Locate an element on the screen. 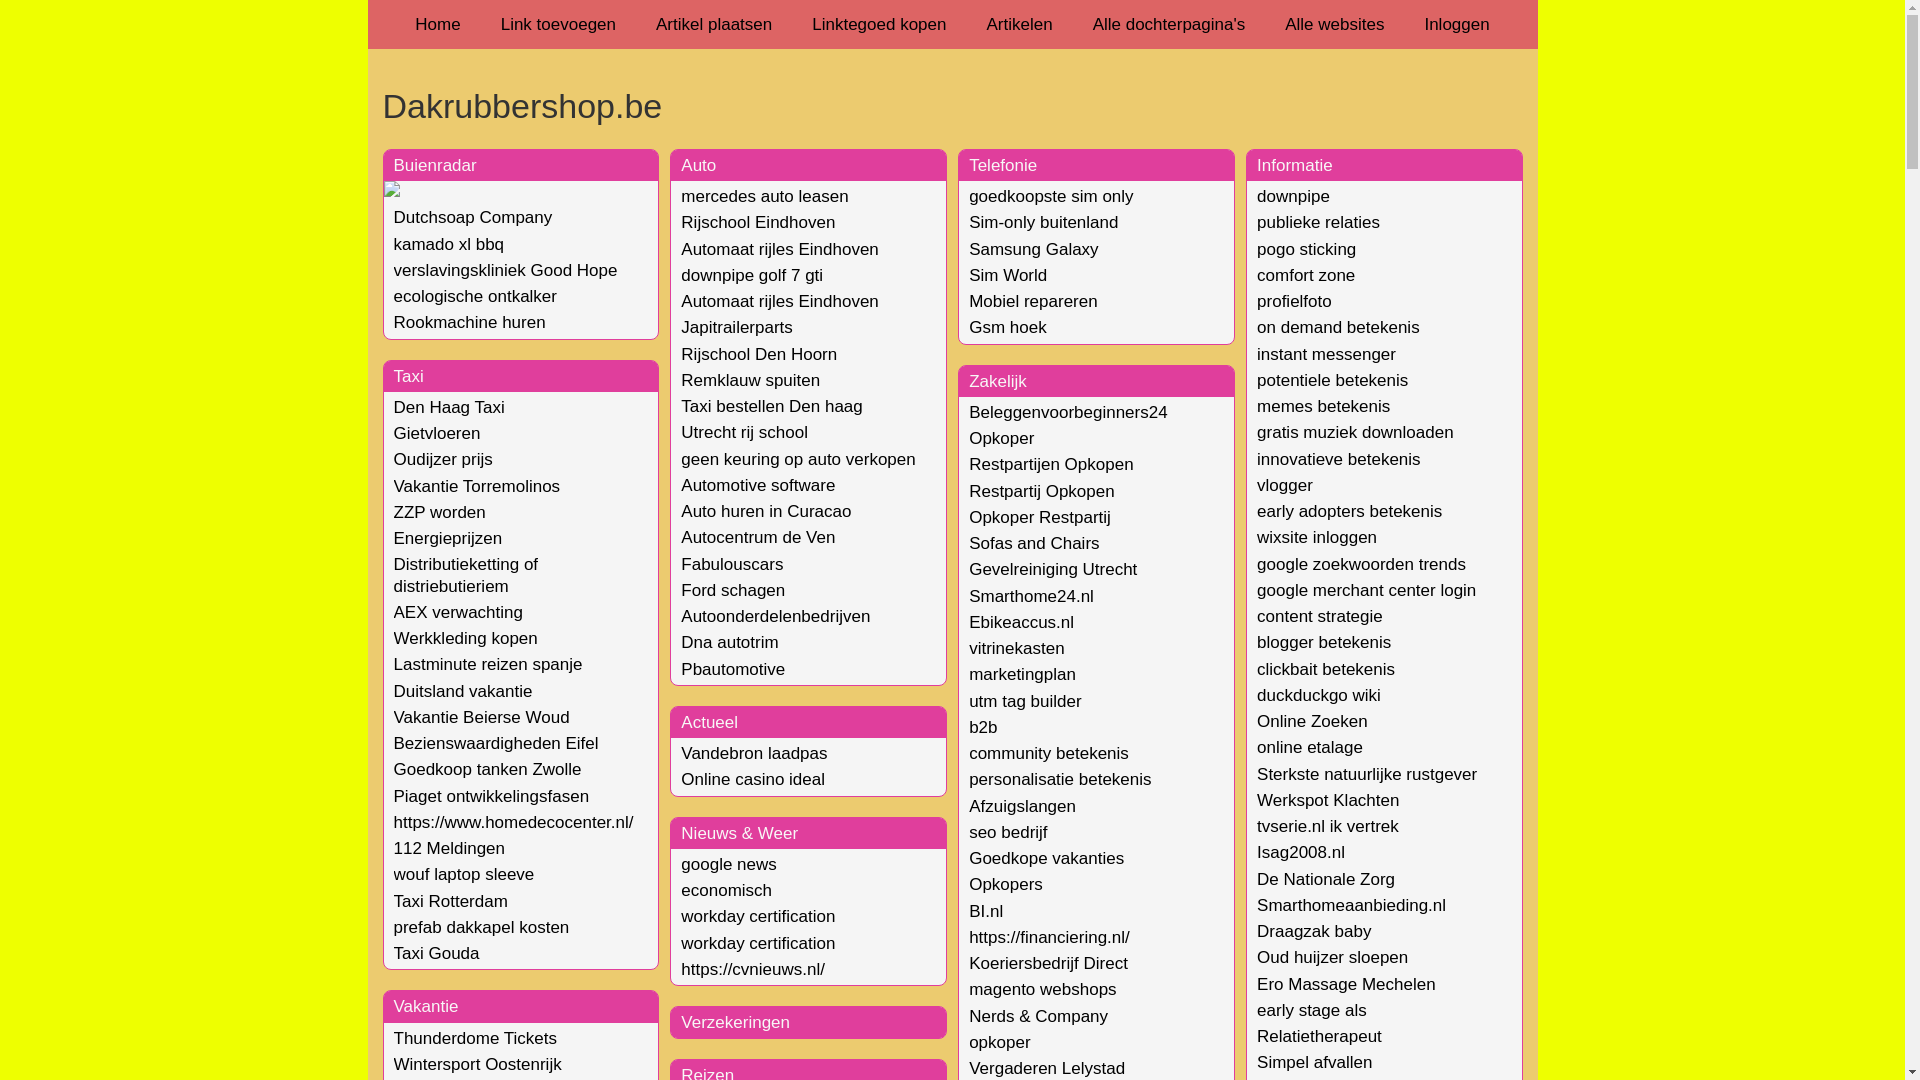 The width and height of the screenshot is (1920, 1080). https://financiering.nl/ is located at coordinates (1049, 938).